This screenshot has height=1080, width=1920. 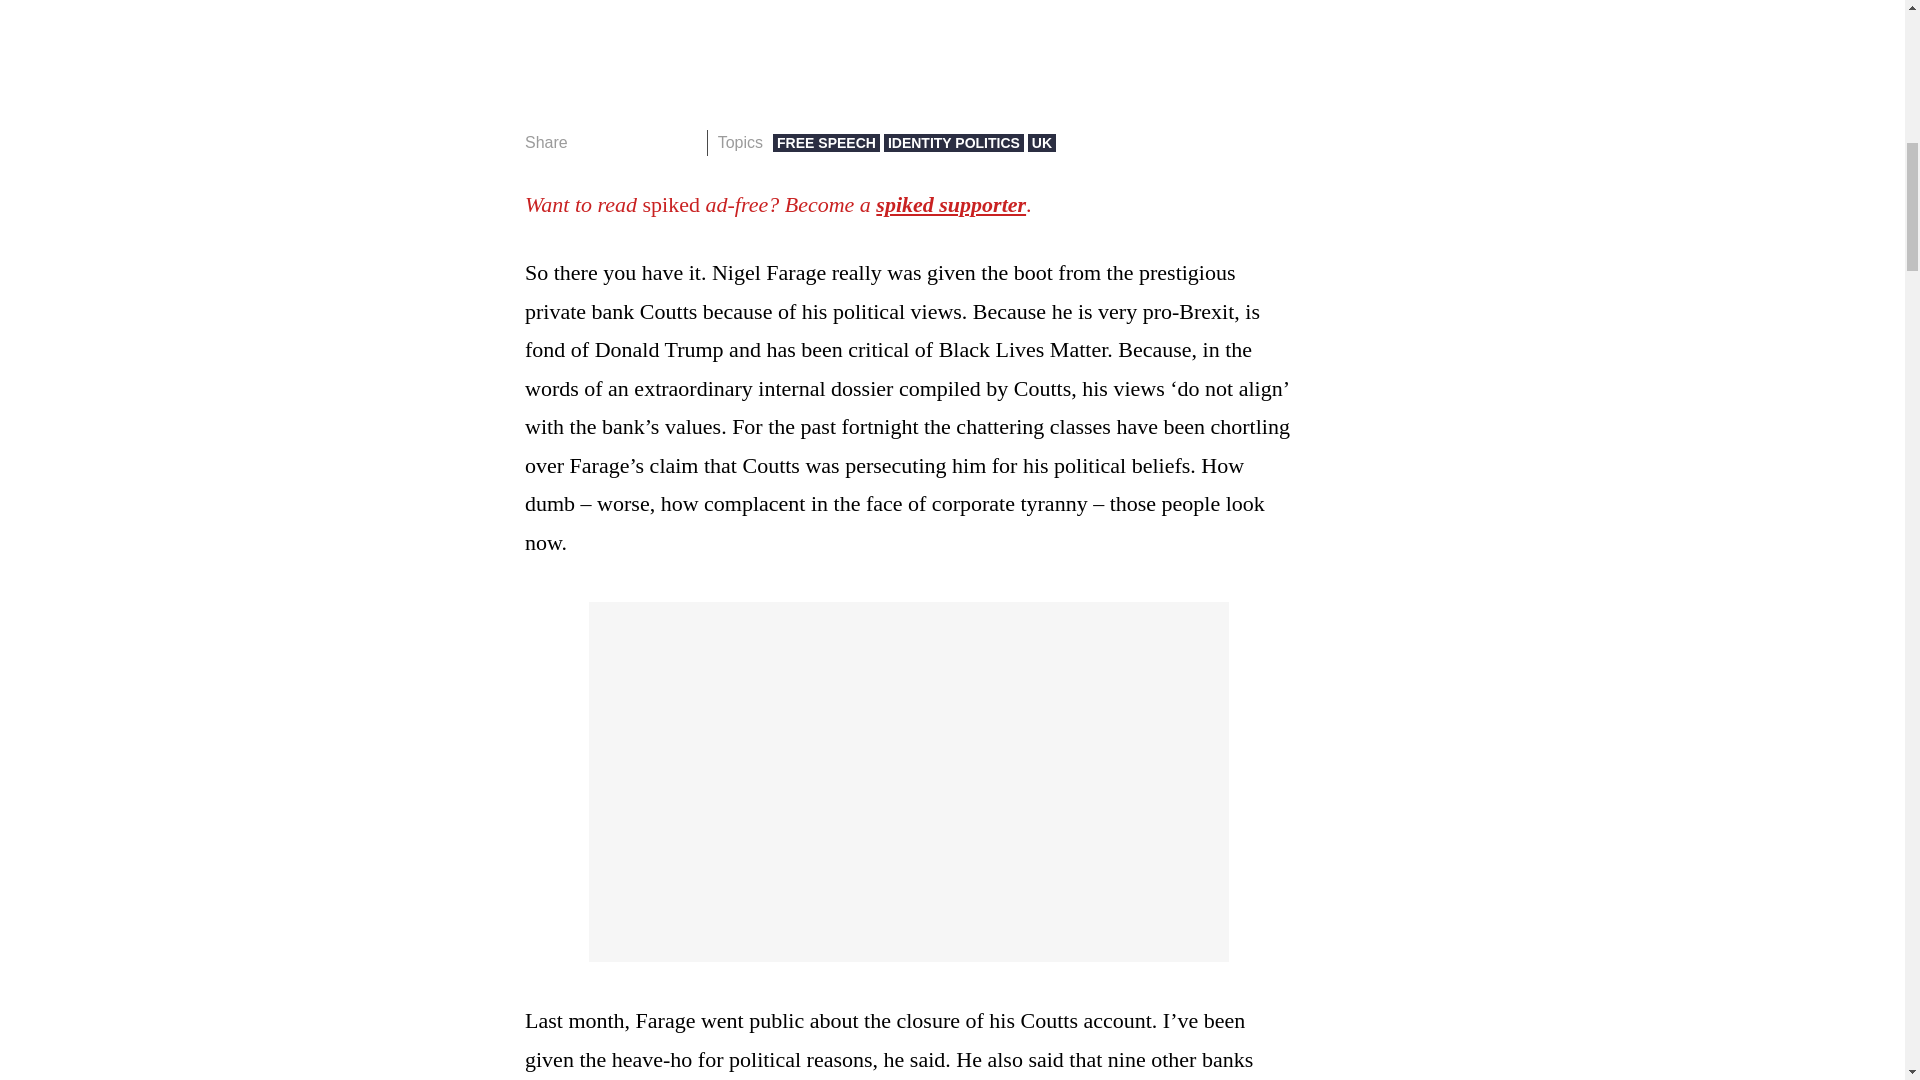 What do you see at coordinates (590, 142) in the screenshot?
I see `Share on Facebook` at bounding box center [590, 142].